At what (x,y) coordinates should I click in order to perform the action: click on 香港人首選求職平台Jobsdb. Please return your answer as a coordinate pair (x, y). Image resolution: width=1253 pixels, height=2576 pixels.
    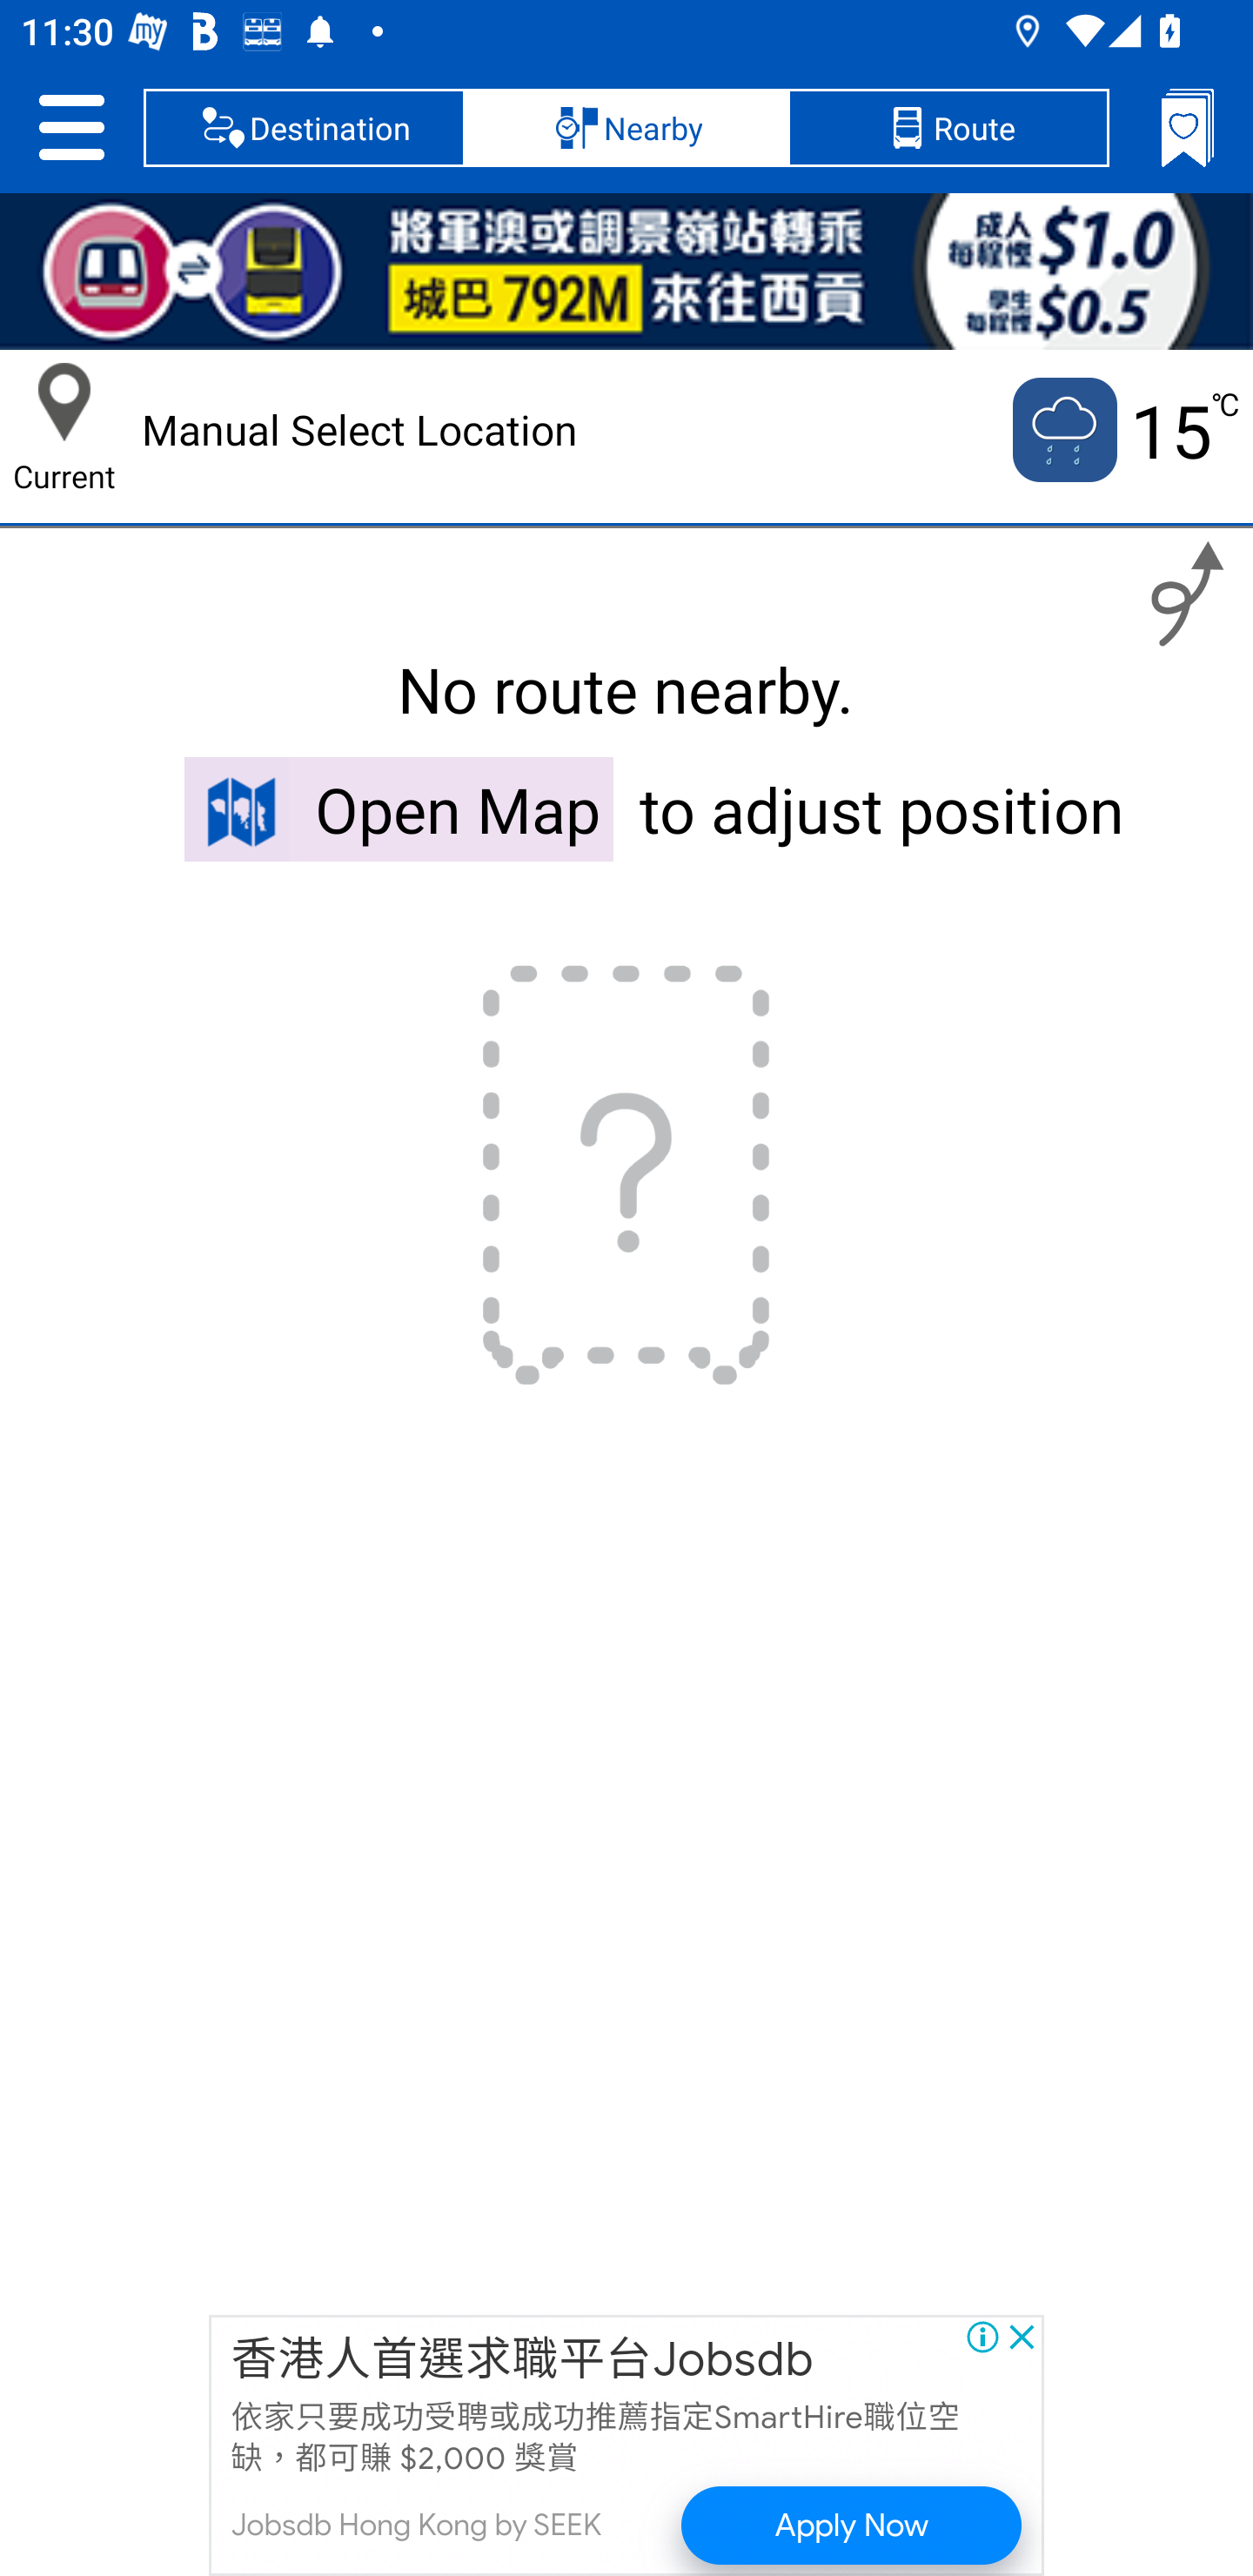
    Looking at the image, I should click on (522, 2360).